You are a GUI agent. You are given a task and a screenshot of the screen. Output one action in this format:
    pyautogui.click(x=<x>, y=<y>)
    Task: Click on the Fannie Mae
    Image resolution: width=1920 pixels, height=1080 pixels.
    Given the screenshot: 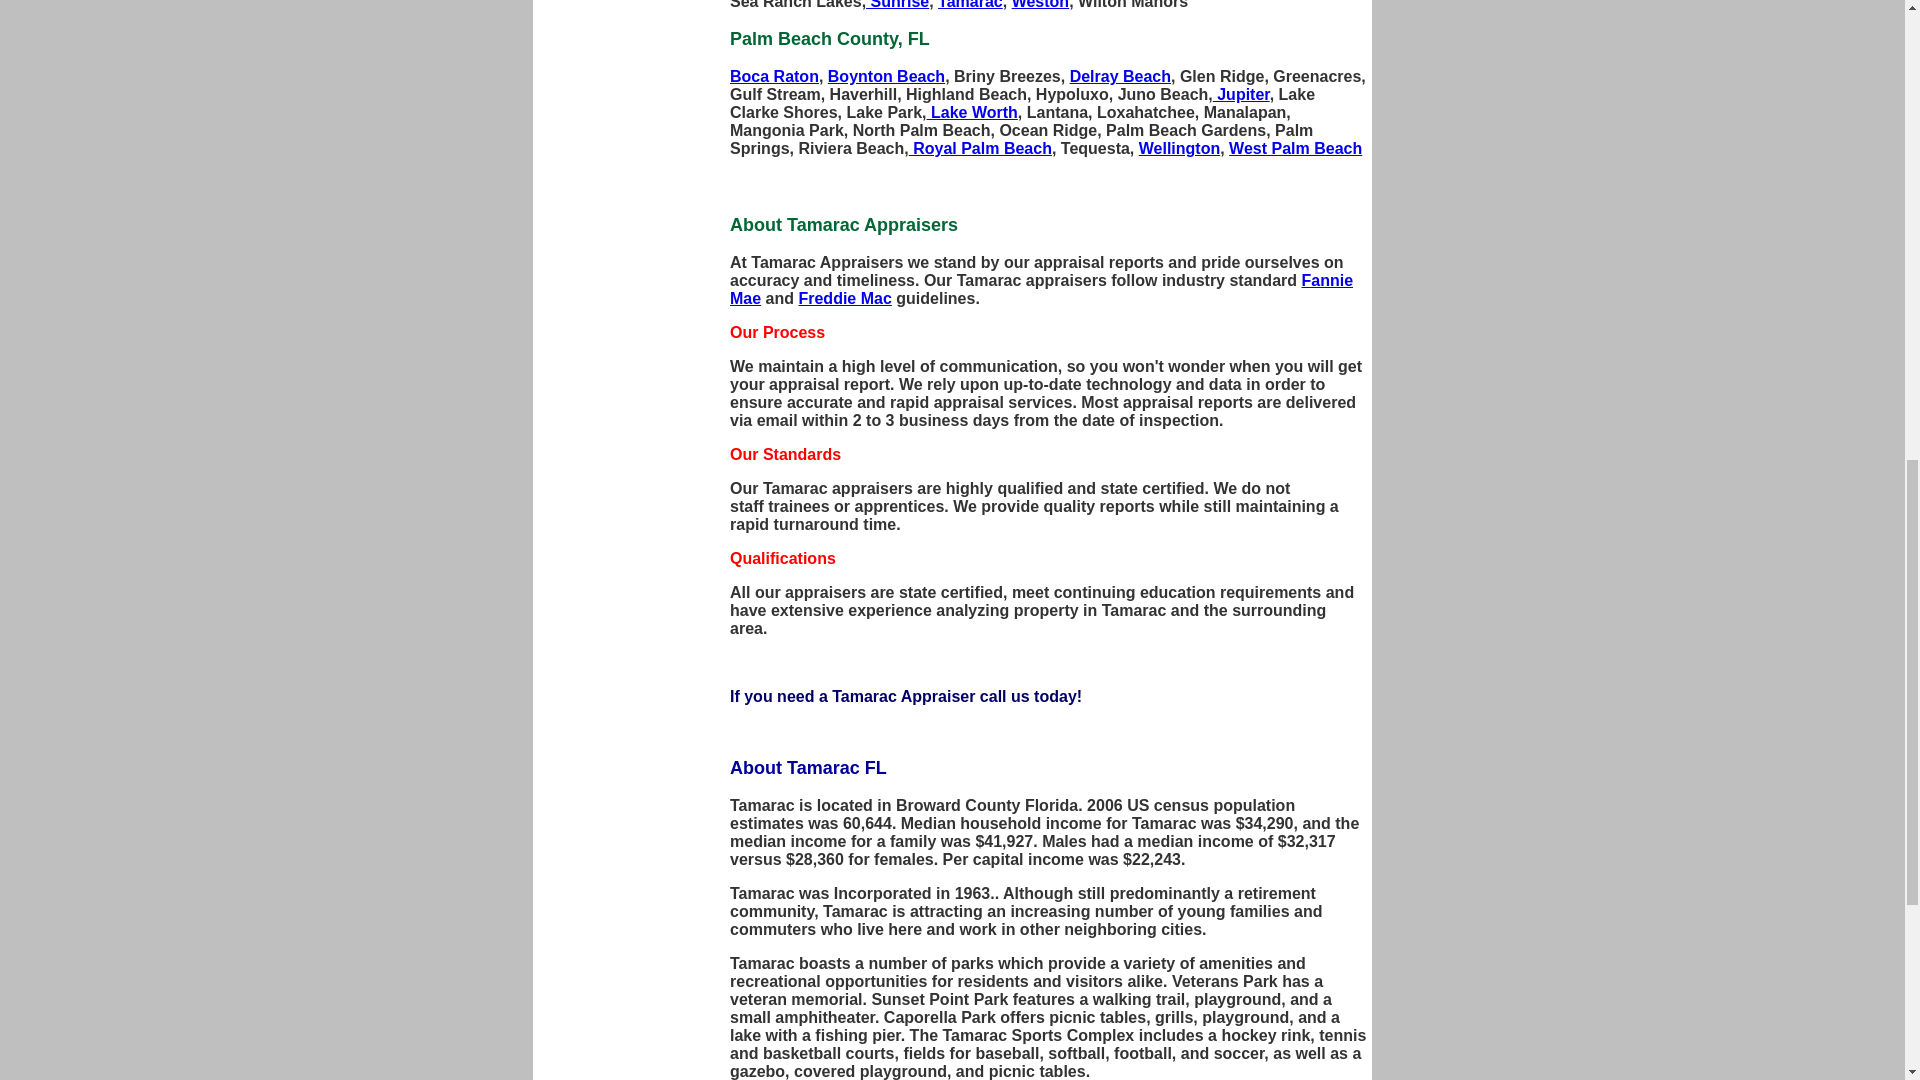 What is the action you would take?
    pyautogui.click(x=1041, y=289)
    